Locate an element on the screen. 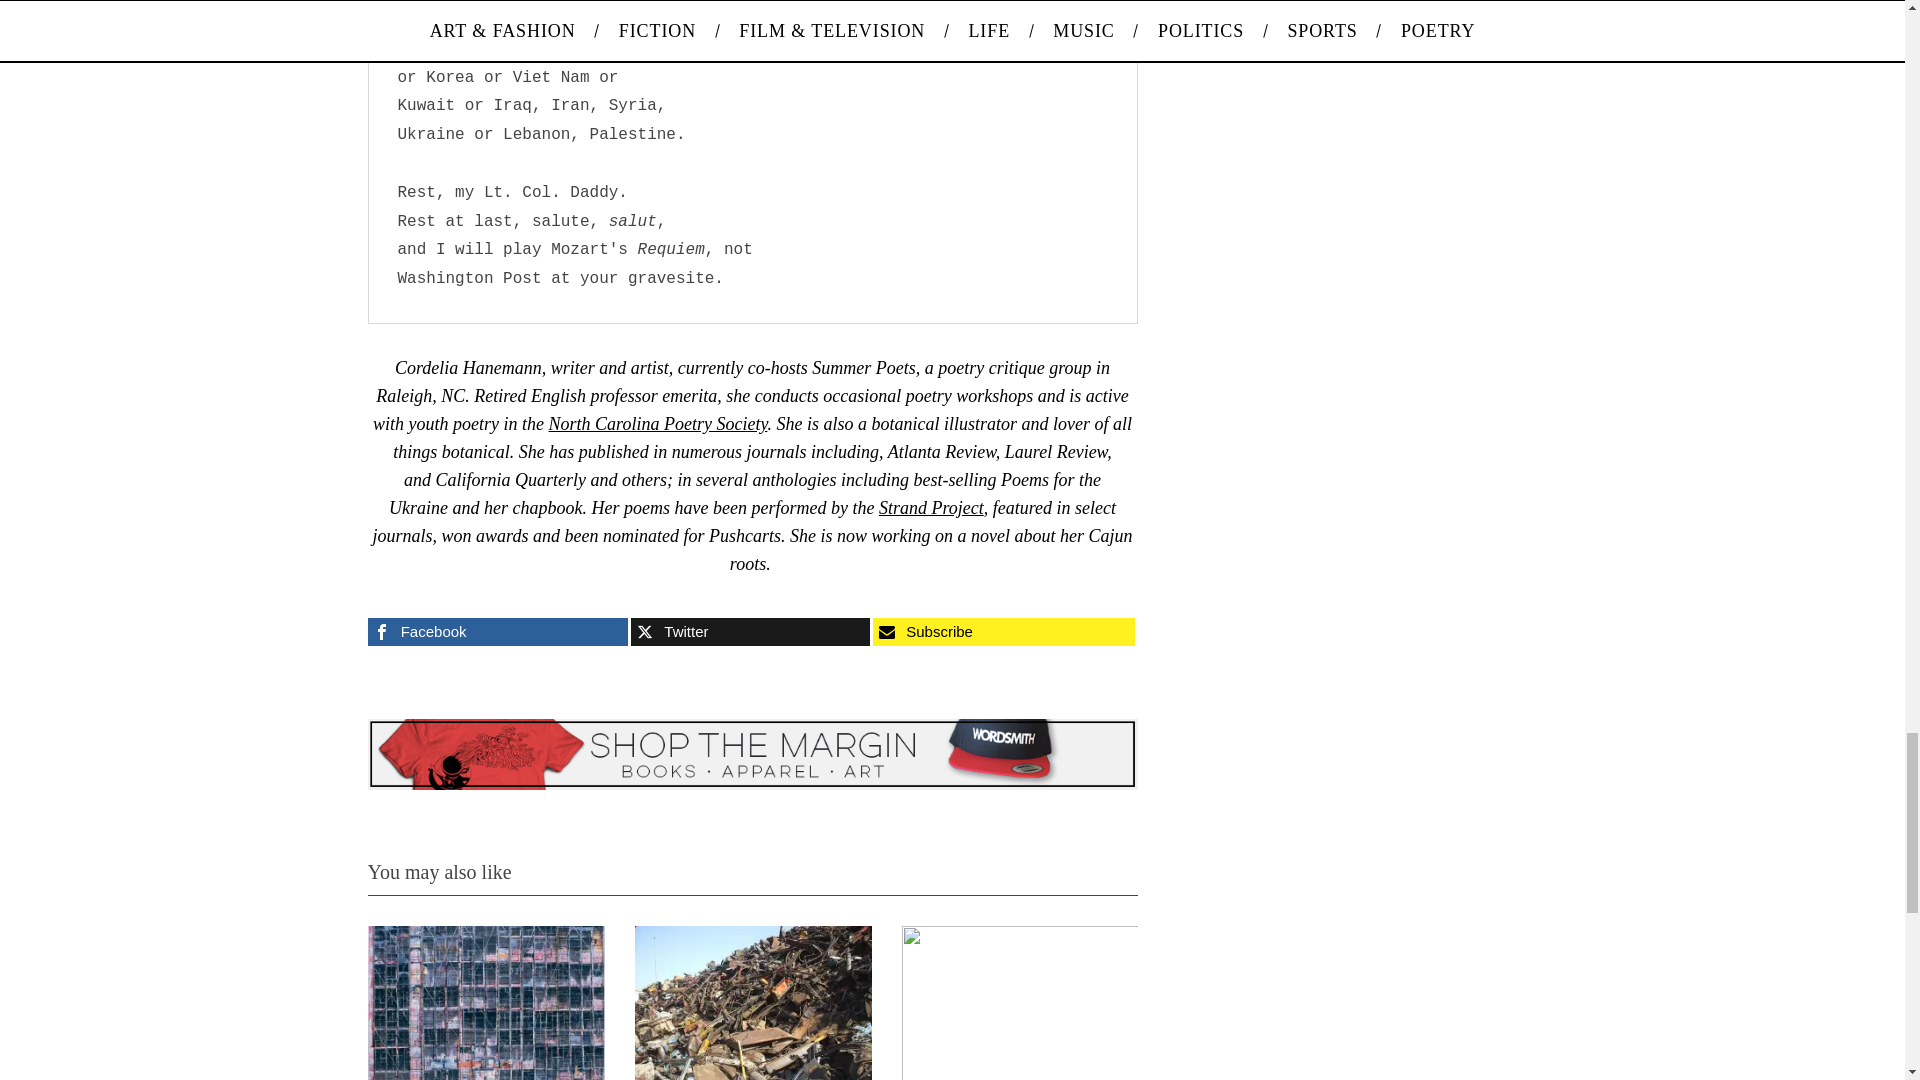  Facebook is located at coordinates (498, 631).